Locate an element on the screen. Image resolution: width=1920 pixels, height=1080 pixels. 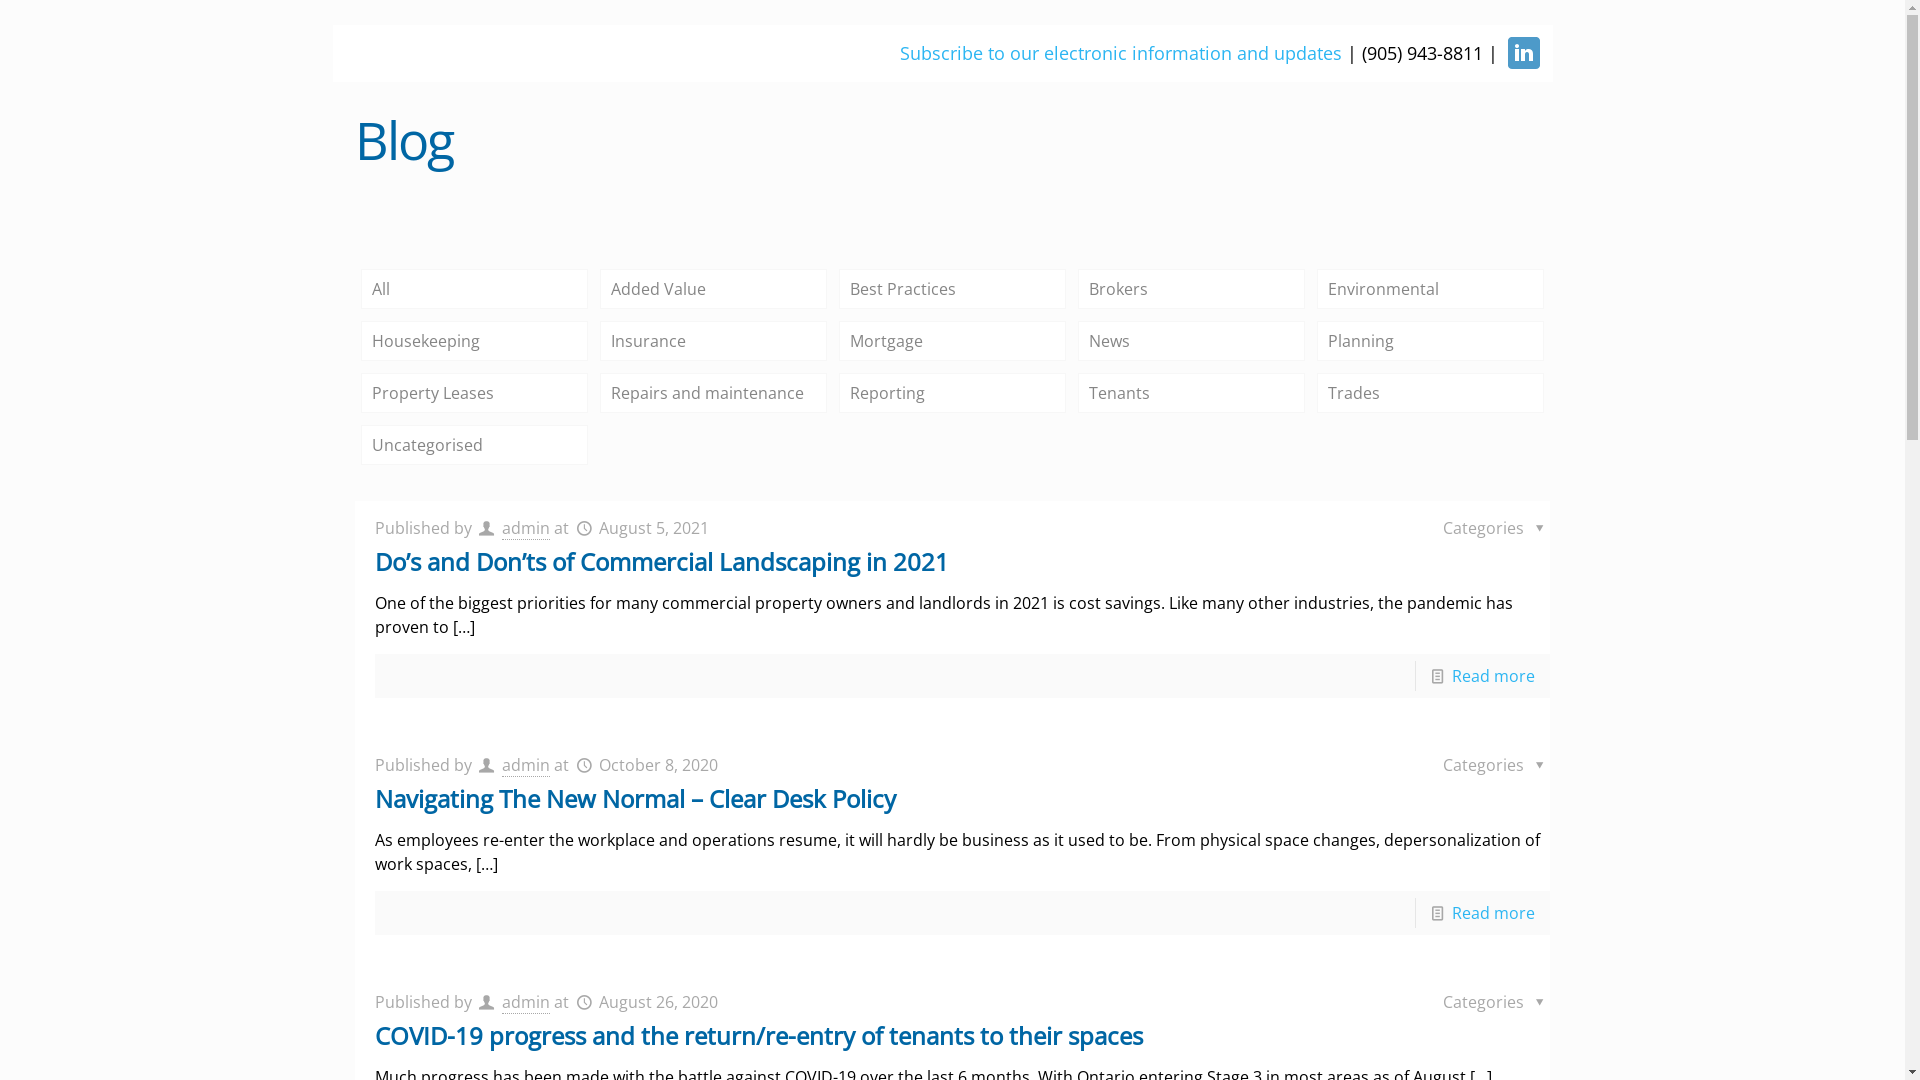
Property Leases is located at coordinates (474, 393).